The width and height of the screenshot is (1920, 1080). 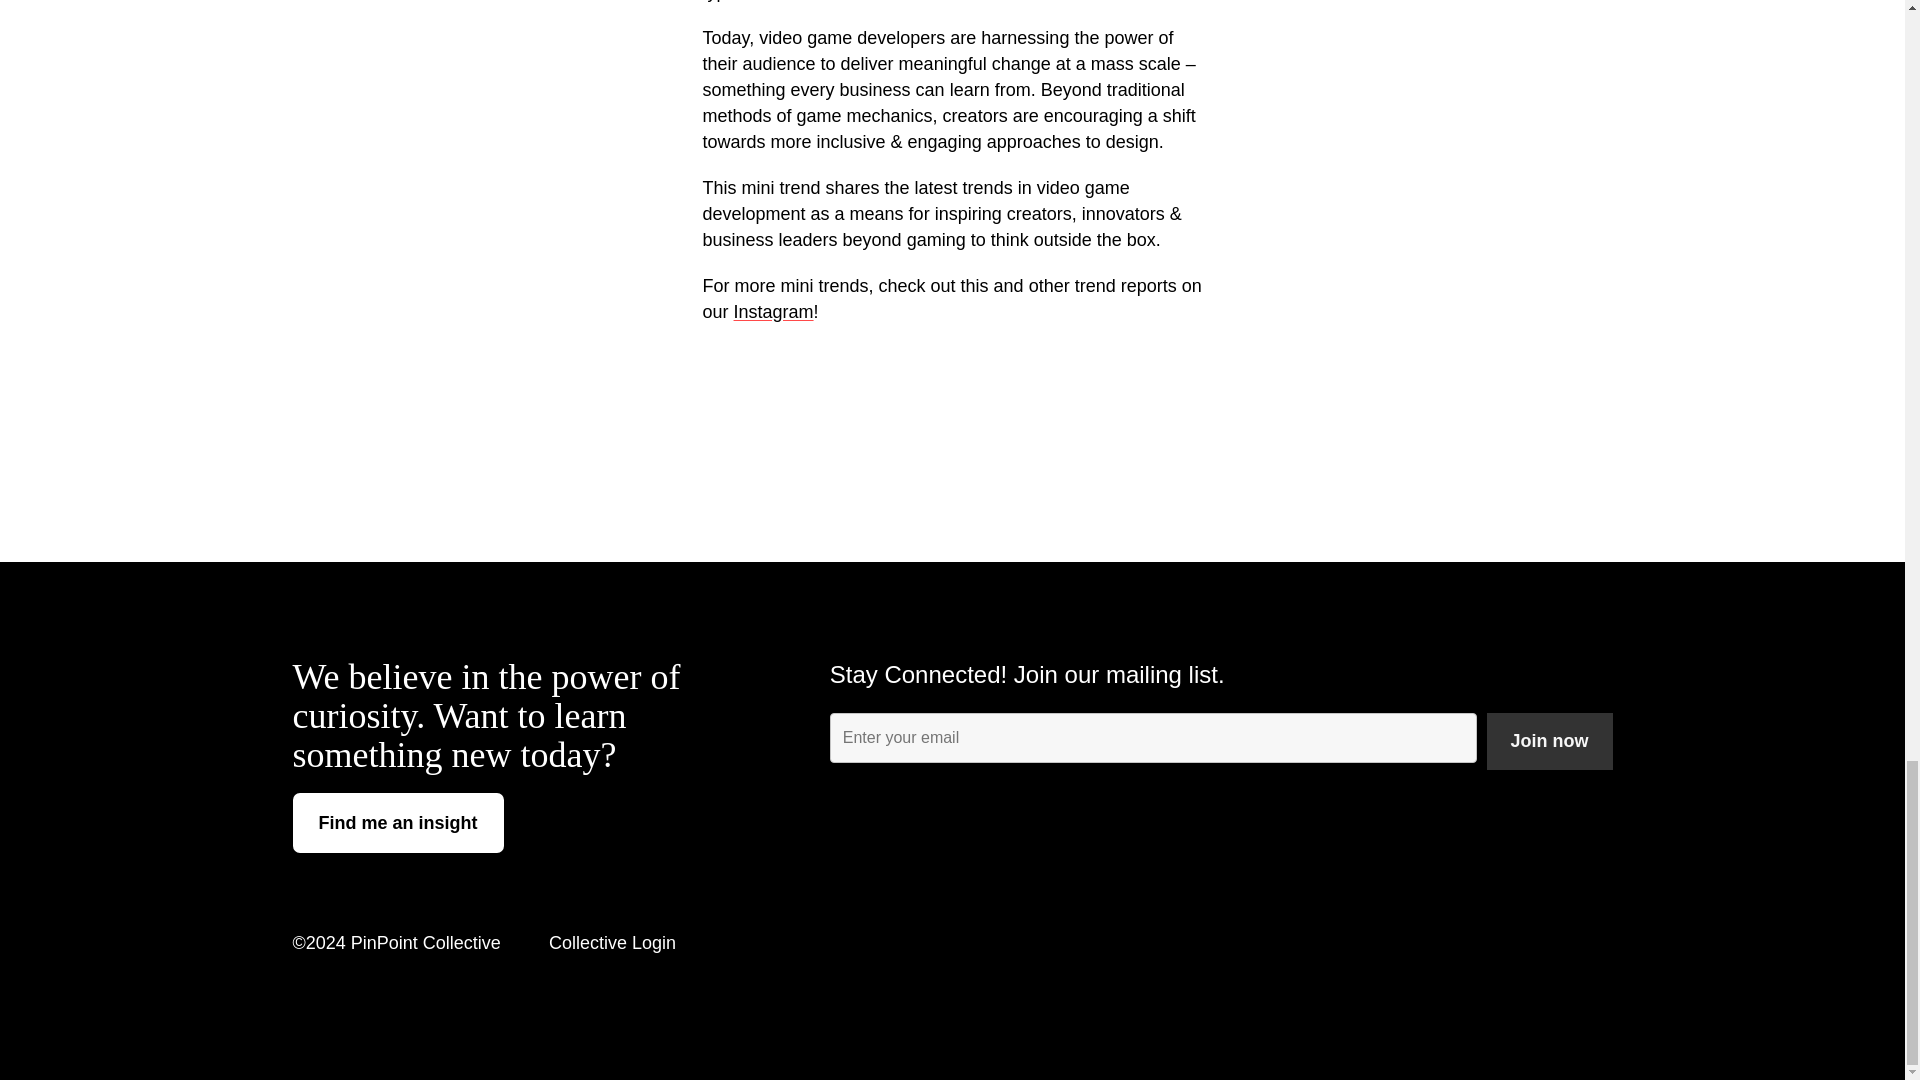 I want to click on Share via Email, so click(x=988, y=406).